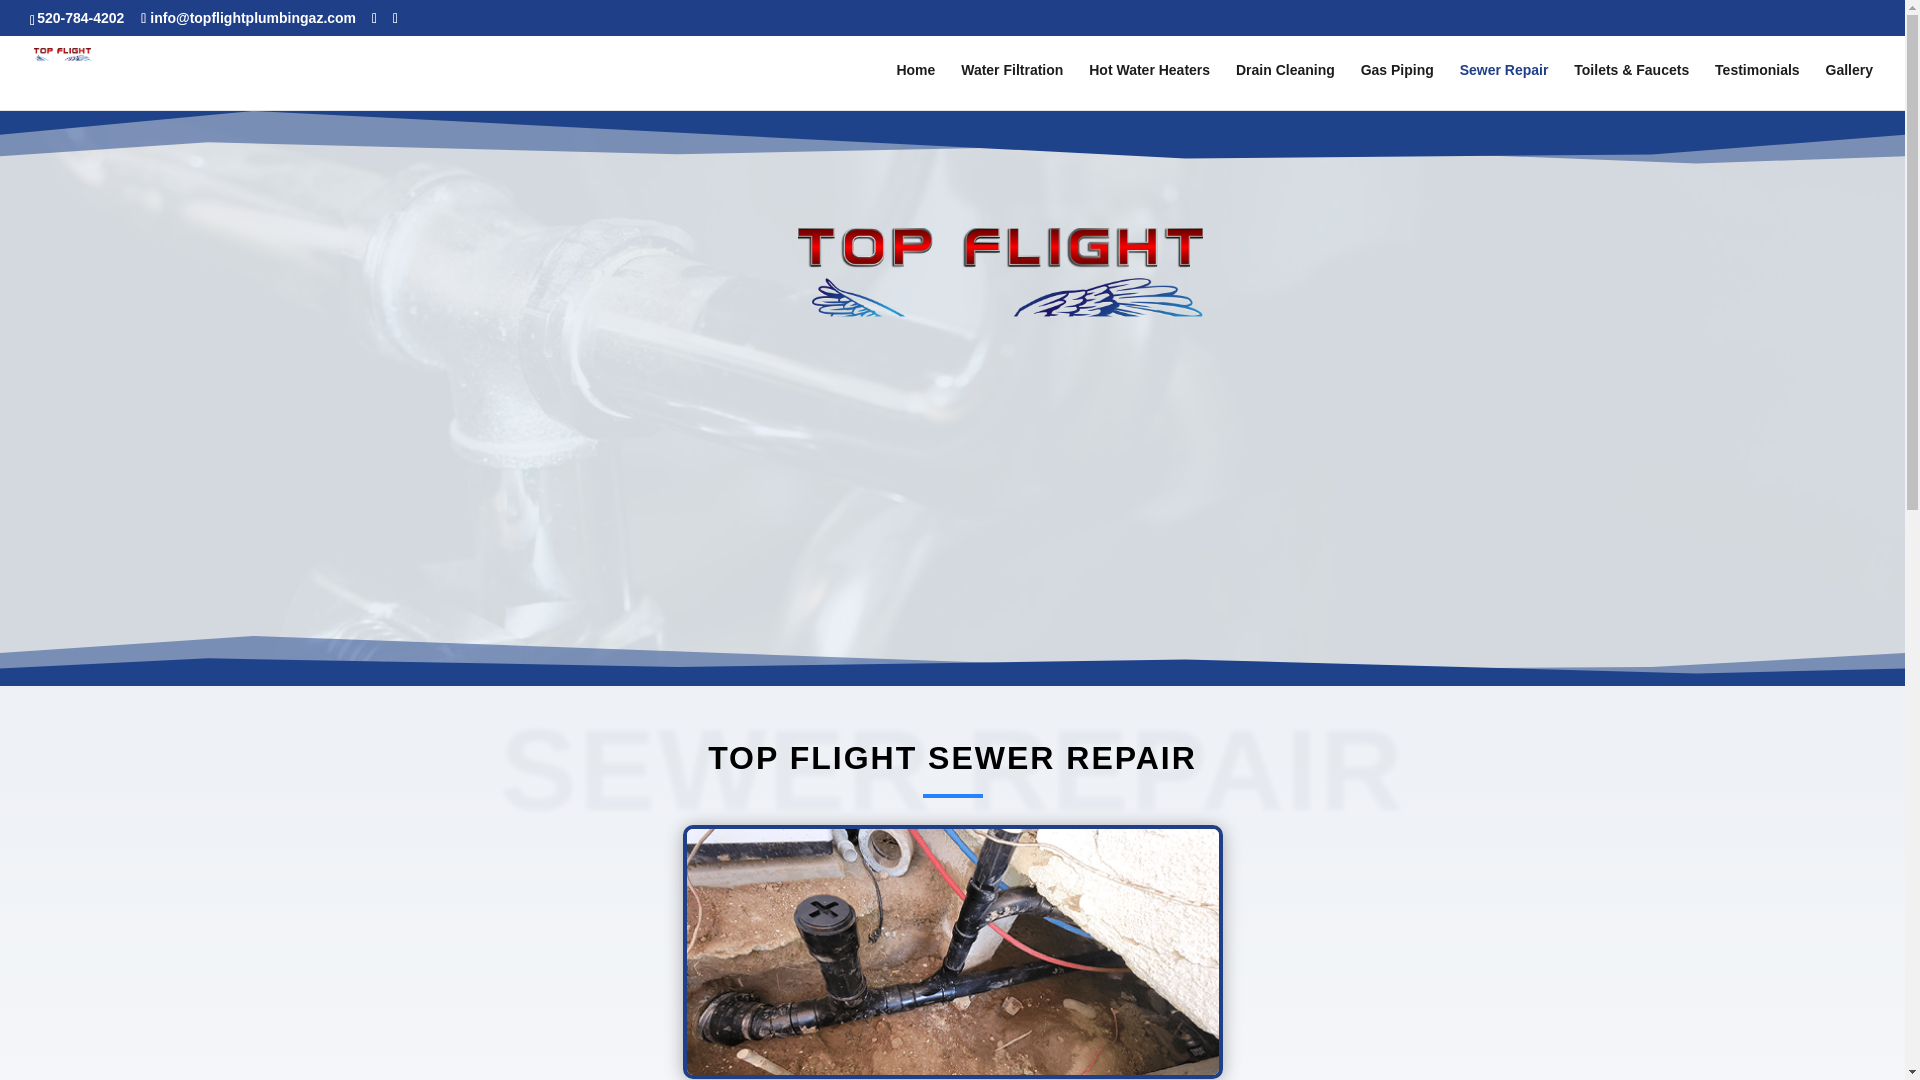 This screenshot has height=1080, width=1920. I want to click on sewer-final, so click(951, 952).